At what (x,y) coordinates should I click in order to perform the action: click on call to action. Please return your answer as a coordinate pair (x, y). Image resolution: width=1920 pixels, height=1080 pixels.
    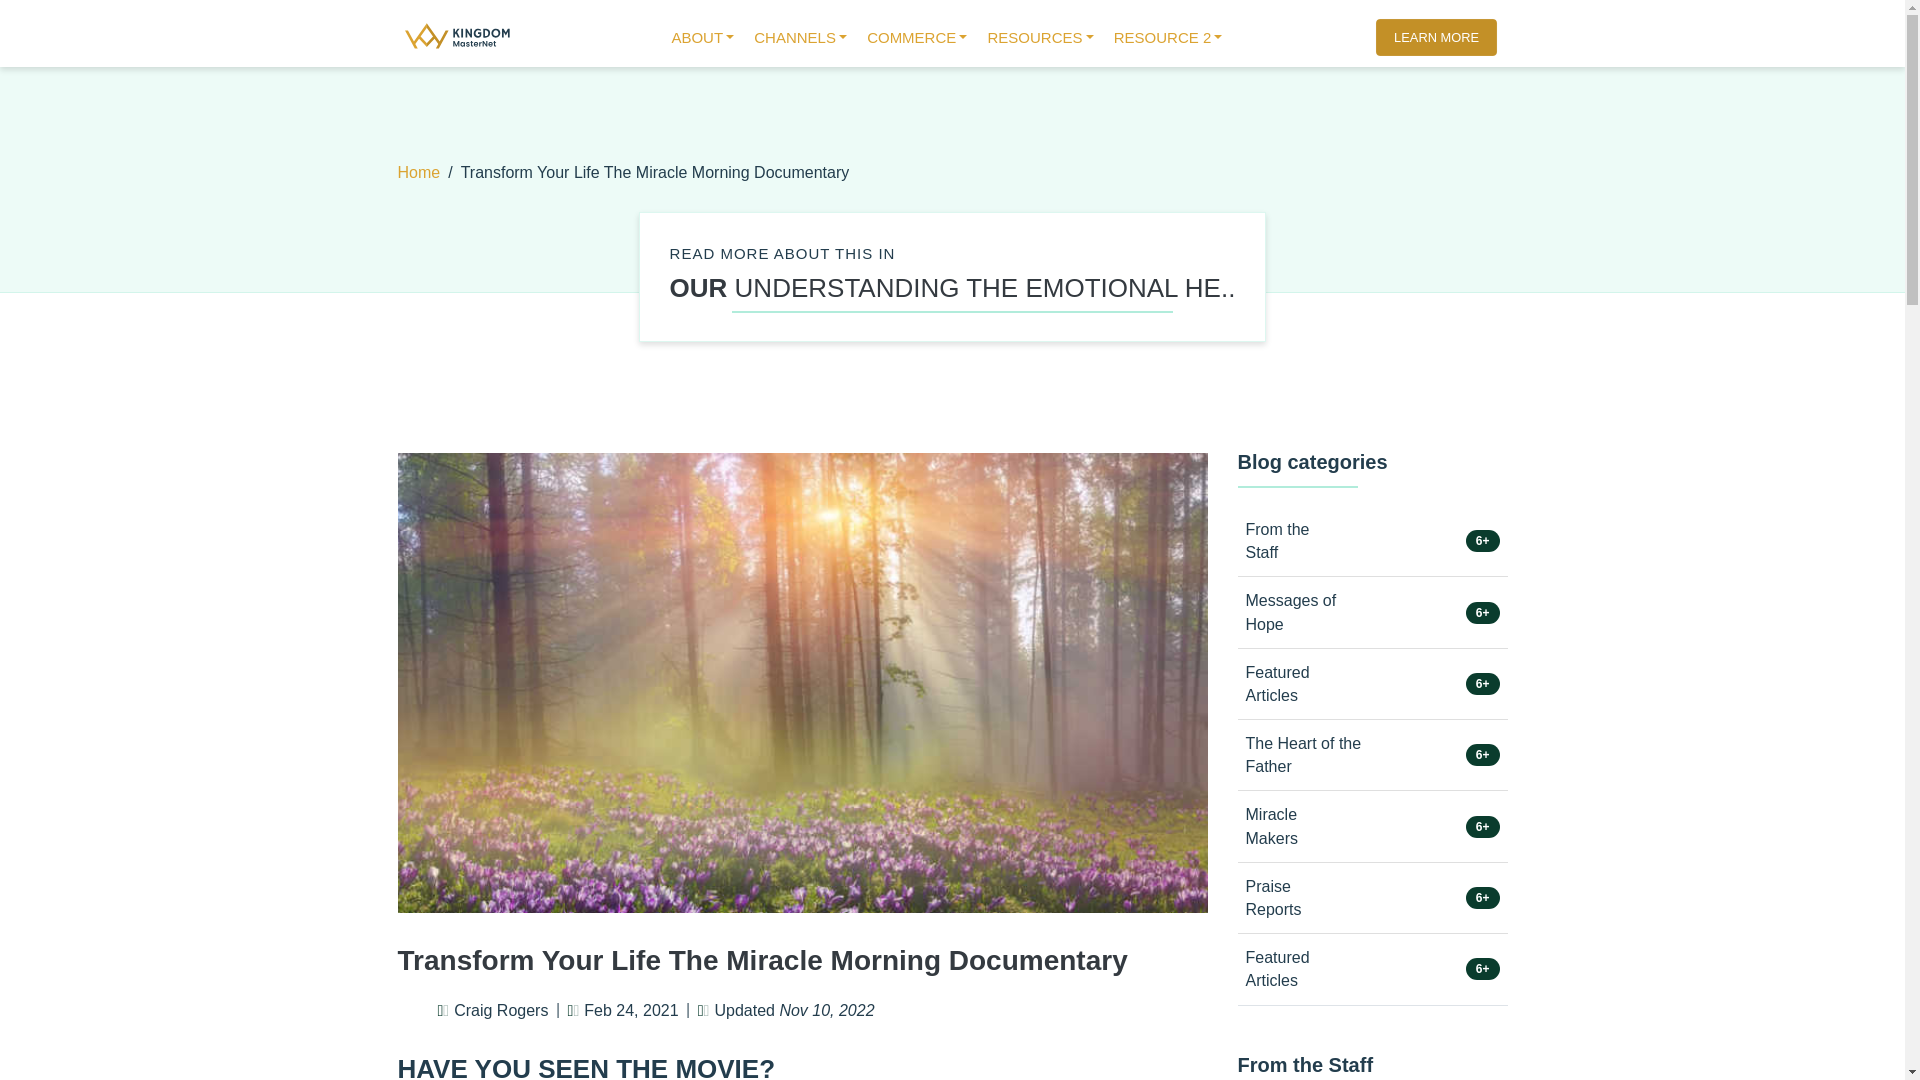
    Looking at the image, I should click on (1441, 39).